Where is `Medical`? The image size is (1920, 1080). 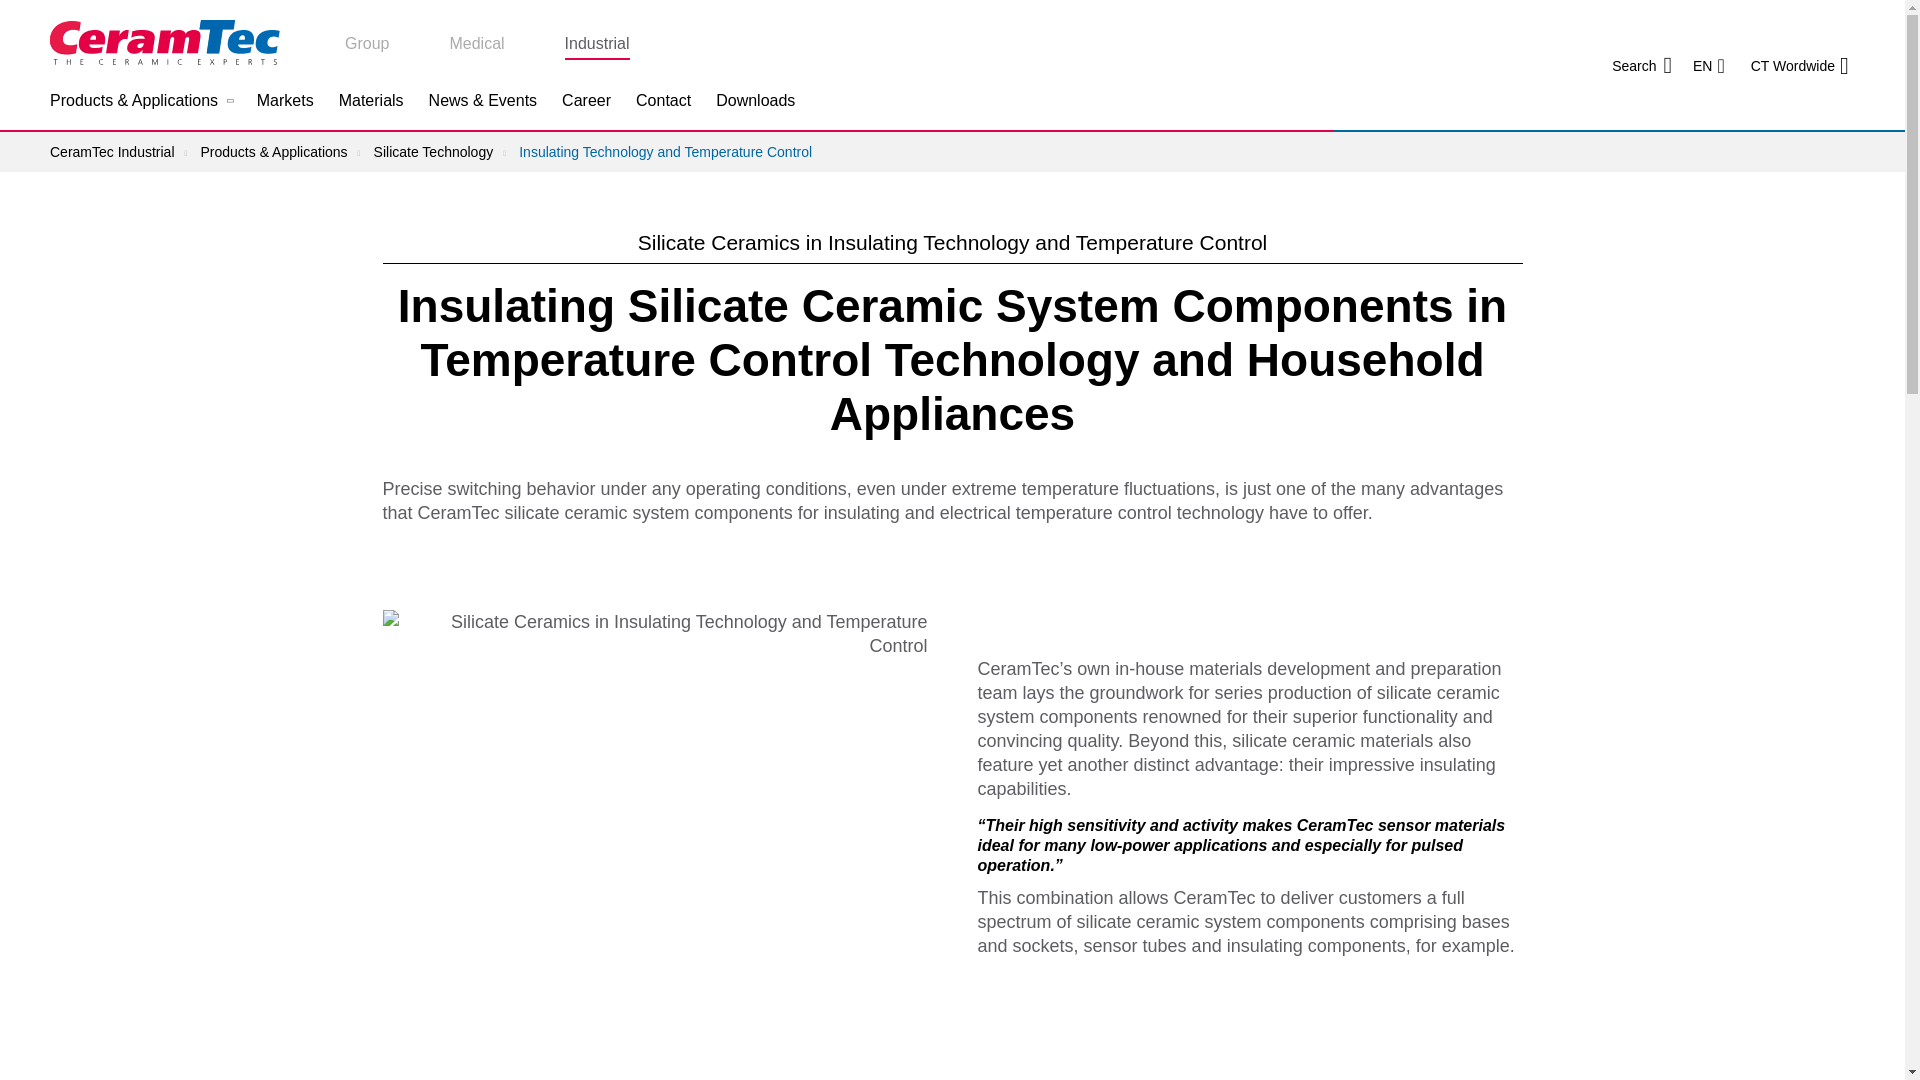
Medical is located at coordinates (476, 46).